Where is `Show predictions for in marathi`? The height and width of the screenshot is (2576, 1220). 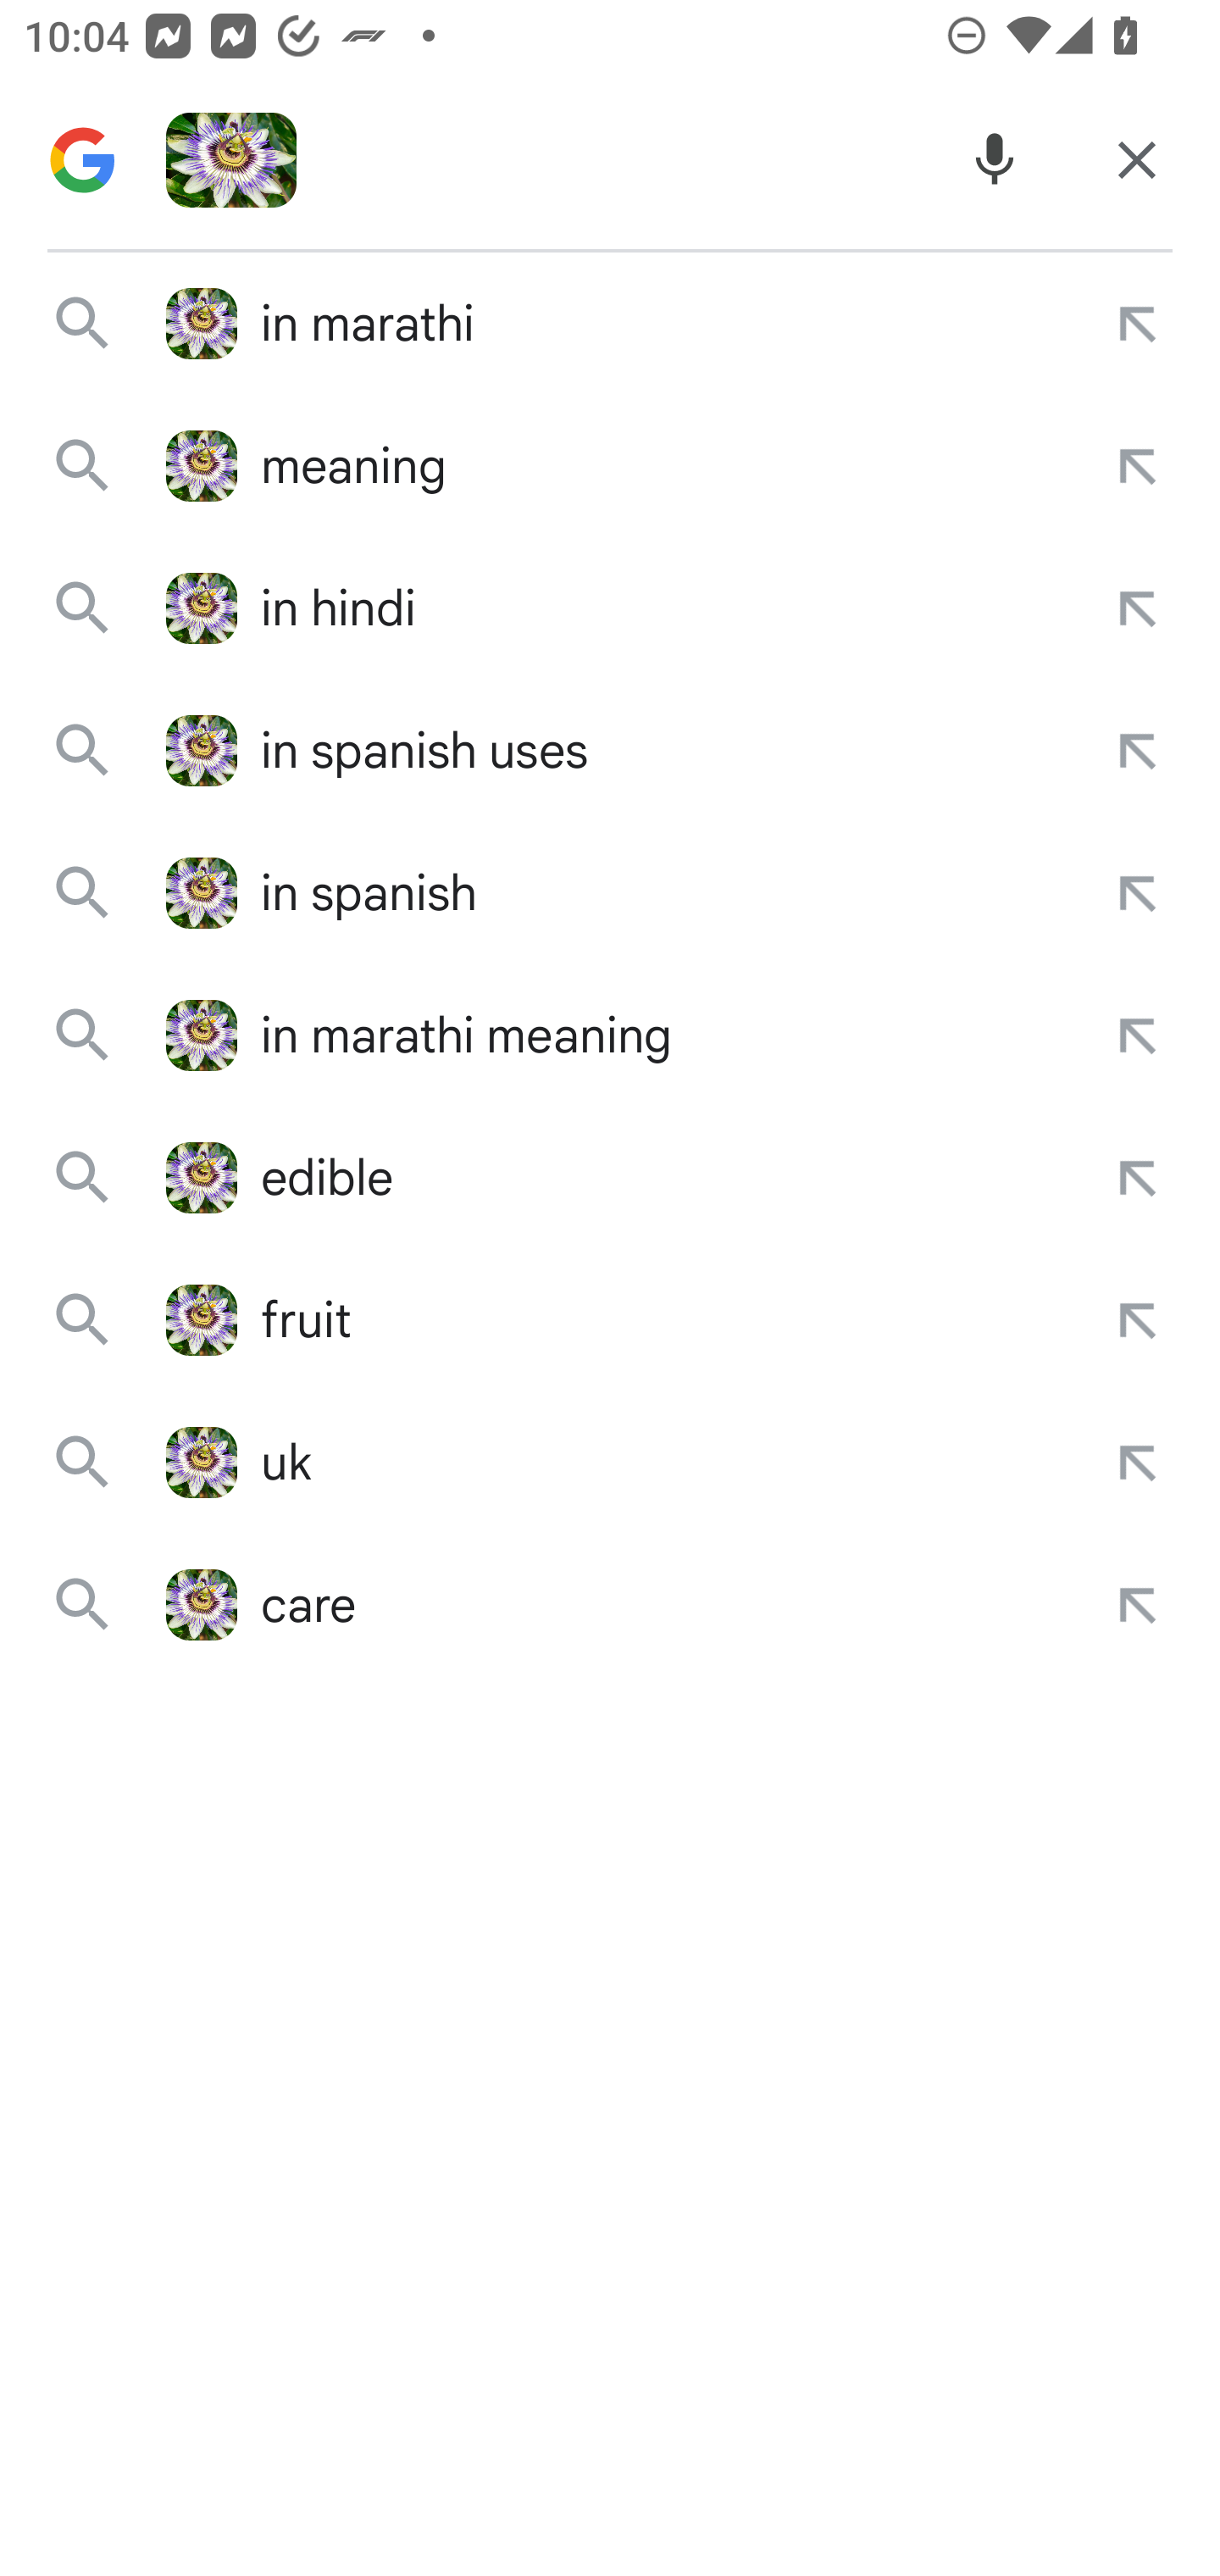
Show predictions for in marathi is located at coordinates (1137, 323).